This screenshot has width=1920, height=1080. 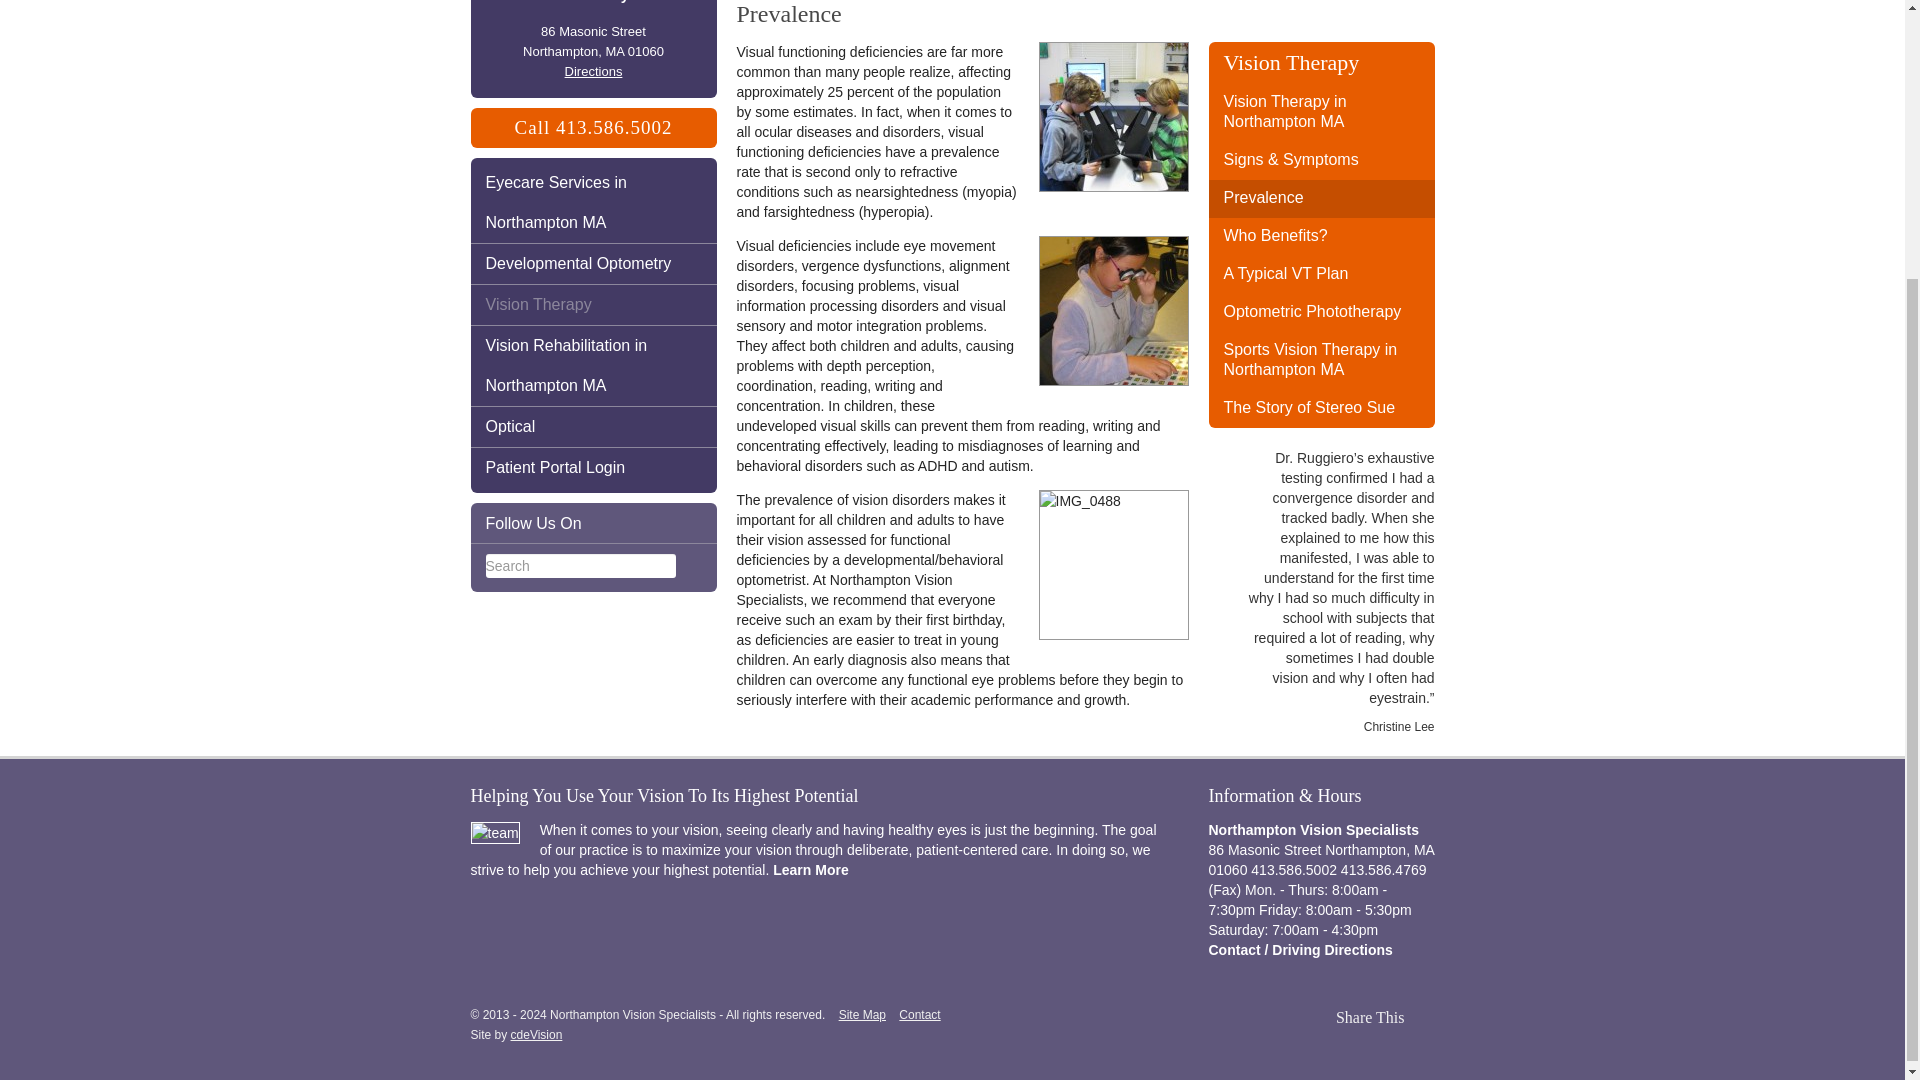 I want to click on Vision Therapy, so click(x=593, y=305).